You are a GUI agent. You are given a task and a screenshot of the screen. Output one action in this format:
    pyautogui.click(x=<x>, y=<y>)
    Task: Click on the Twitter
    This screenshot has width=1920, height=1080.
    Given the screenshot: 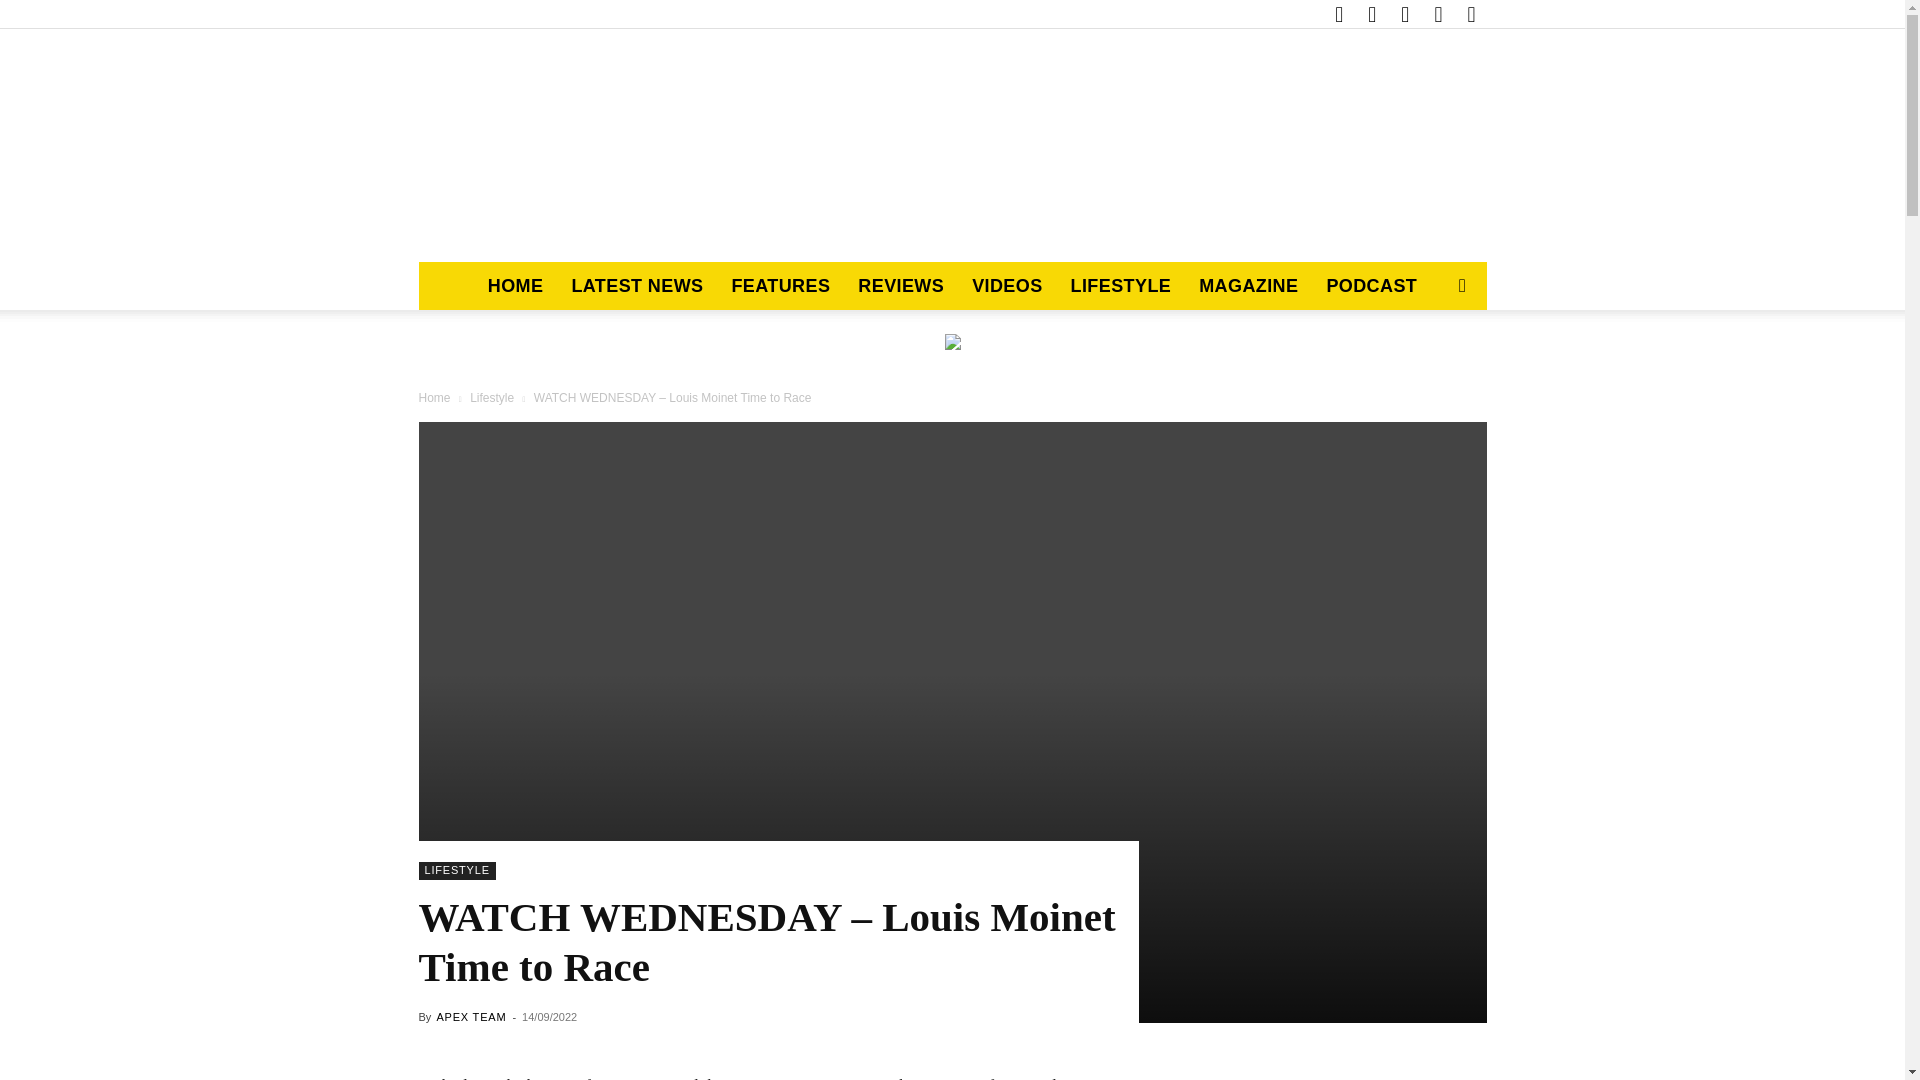 What is the action you would take?
    pyautogui.click(x=1438, y=14)
    